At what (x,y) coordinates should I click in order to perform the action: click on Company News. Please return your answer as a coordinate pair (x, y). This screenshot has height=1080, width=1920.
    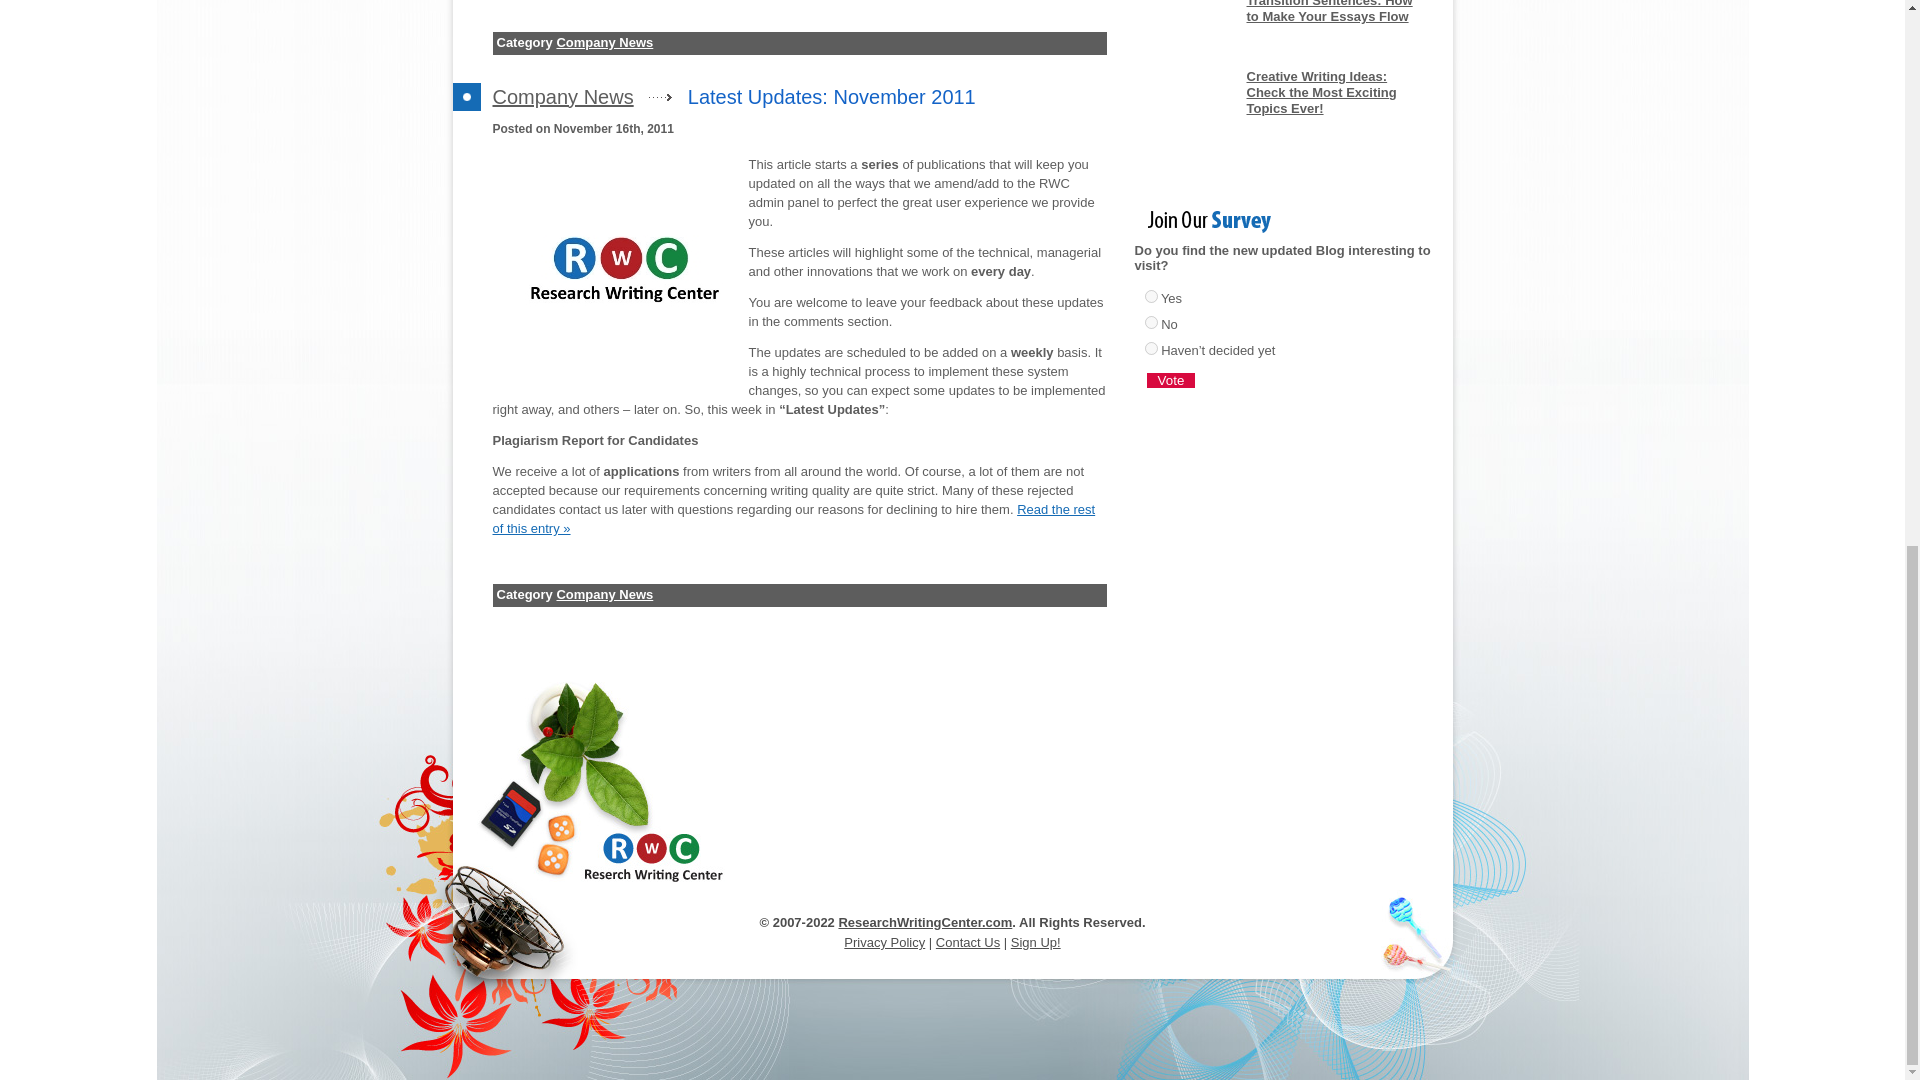
    Looking at the image, I should click on (604, 42).